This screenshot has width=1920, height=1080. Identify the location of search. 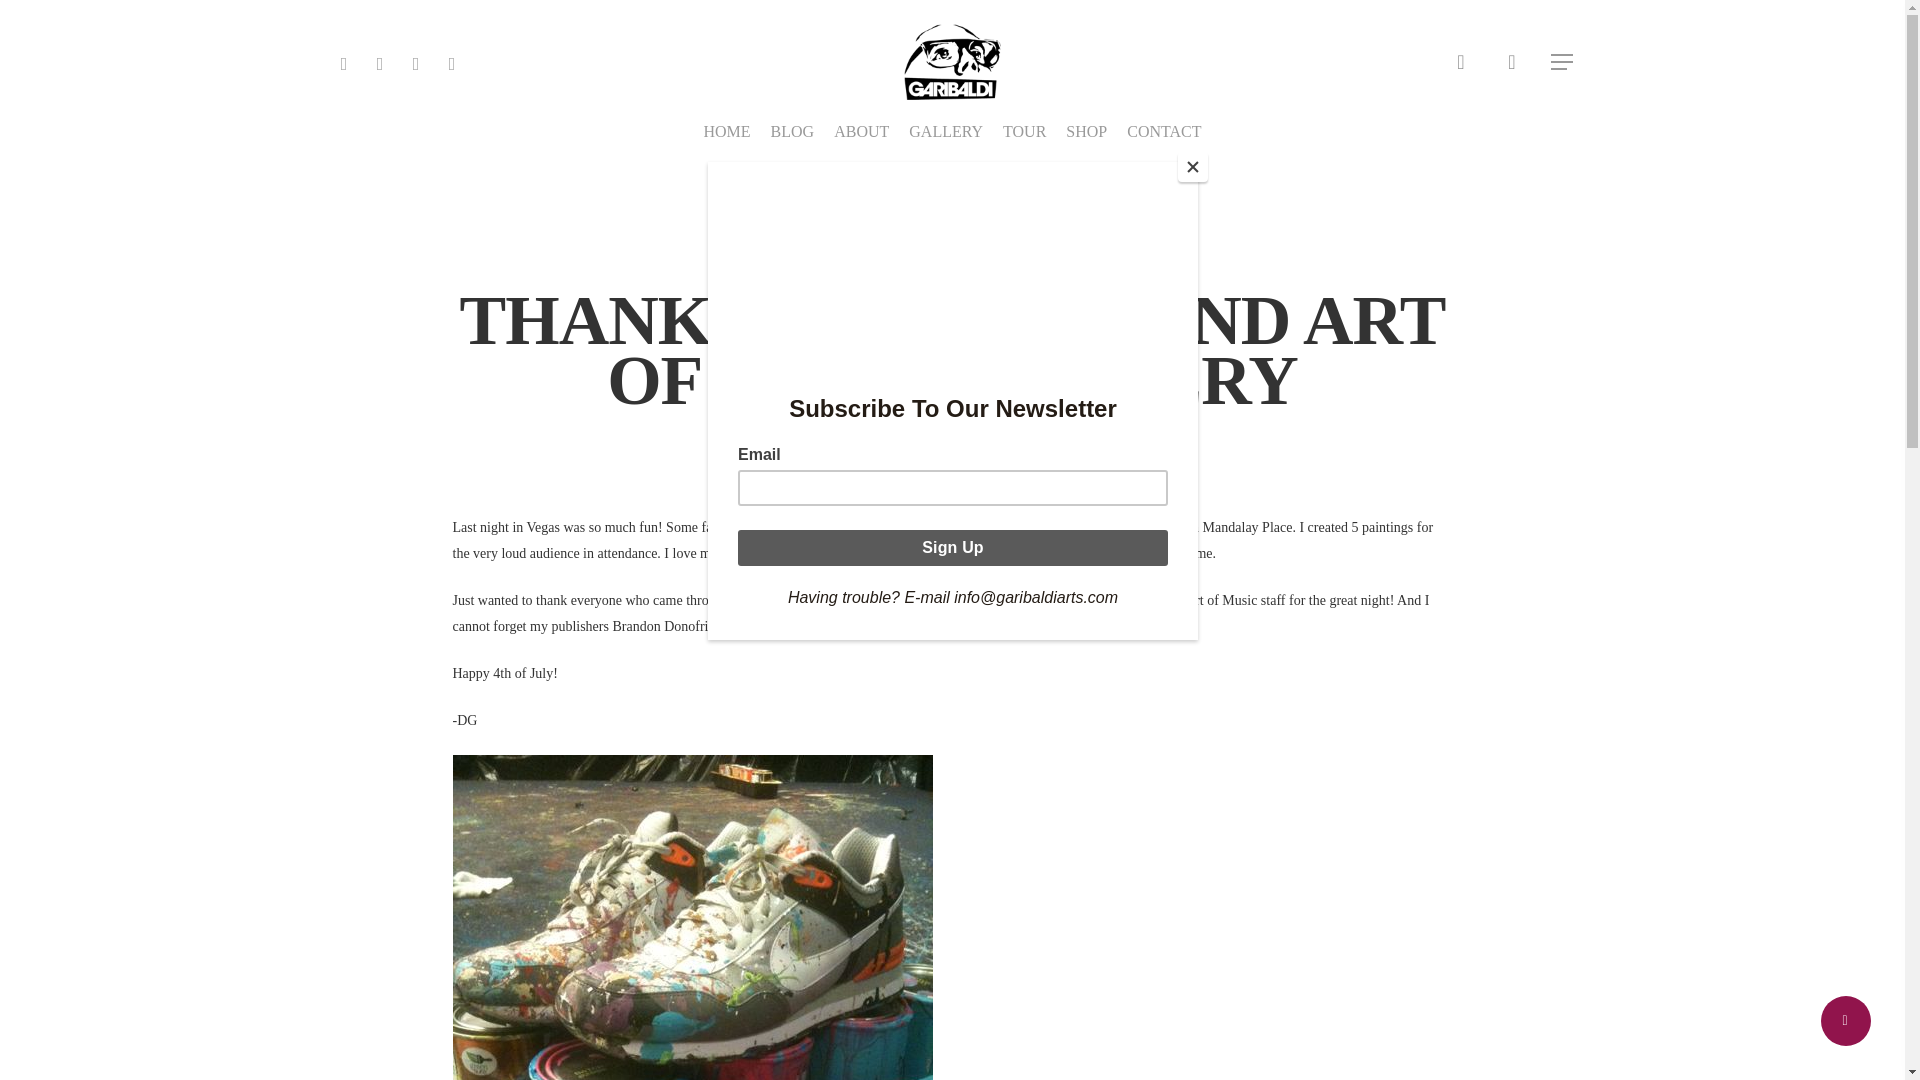
(1460, 62).